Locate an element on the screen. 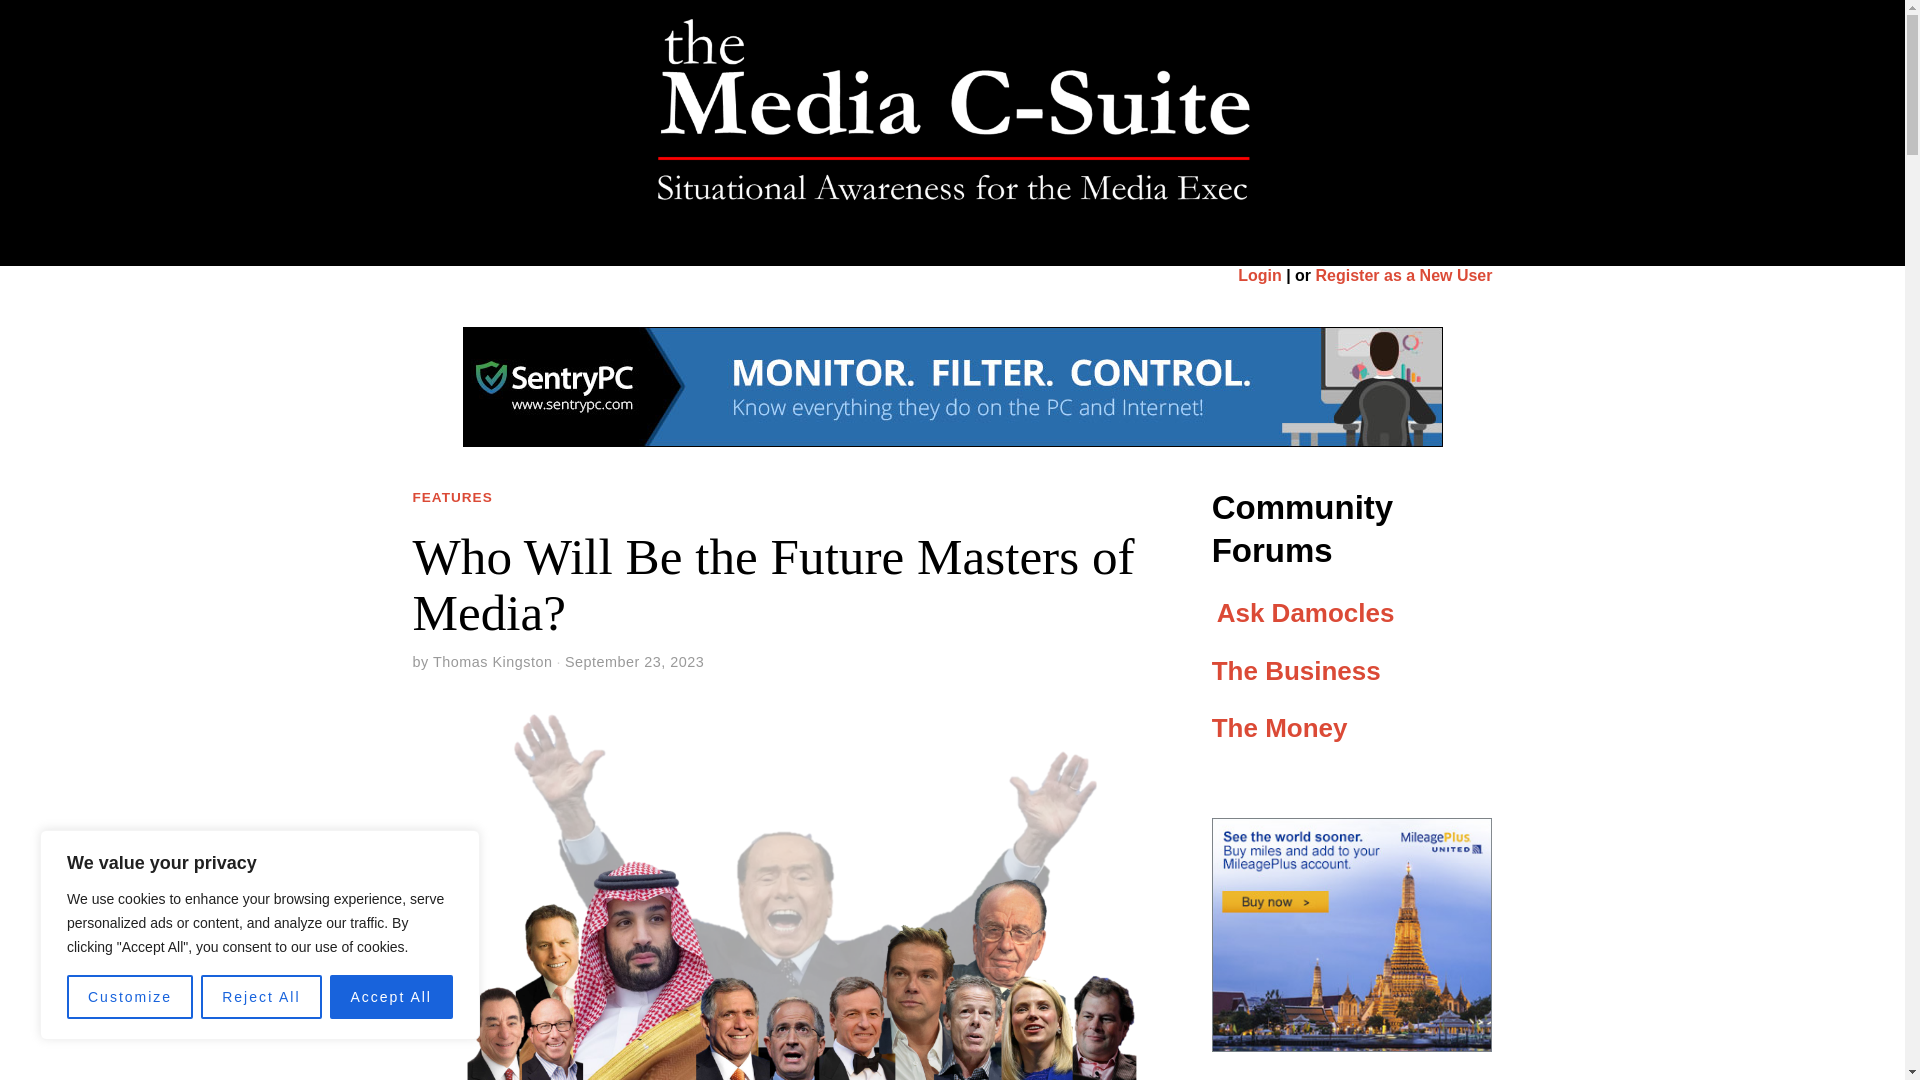 This screenshot has height=1080, width=1920. FEATURES is located at coordinates (772, 244).